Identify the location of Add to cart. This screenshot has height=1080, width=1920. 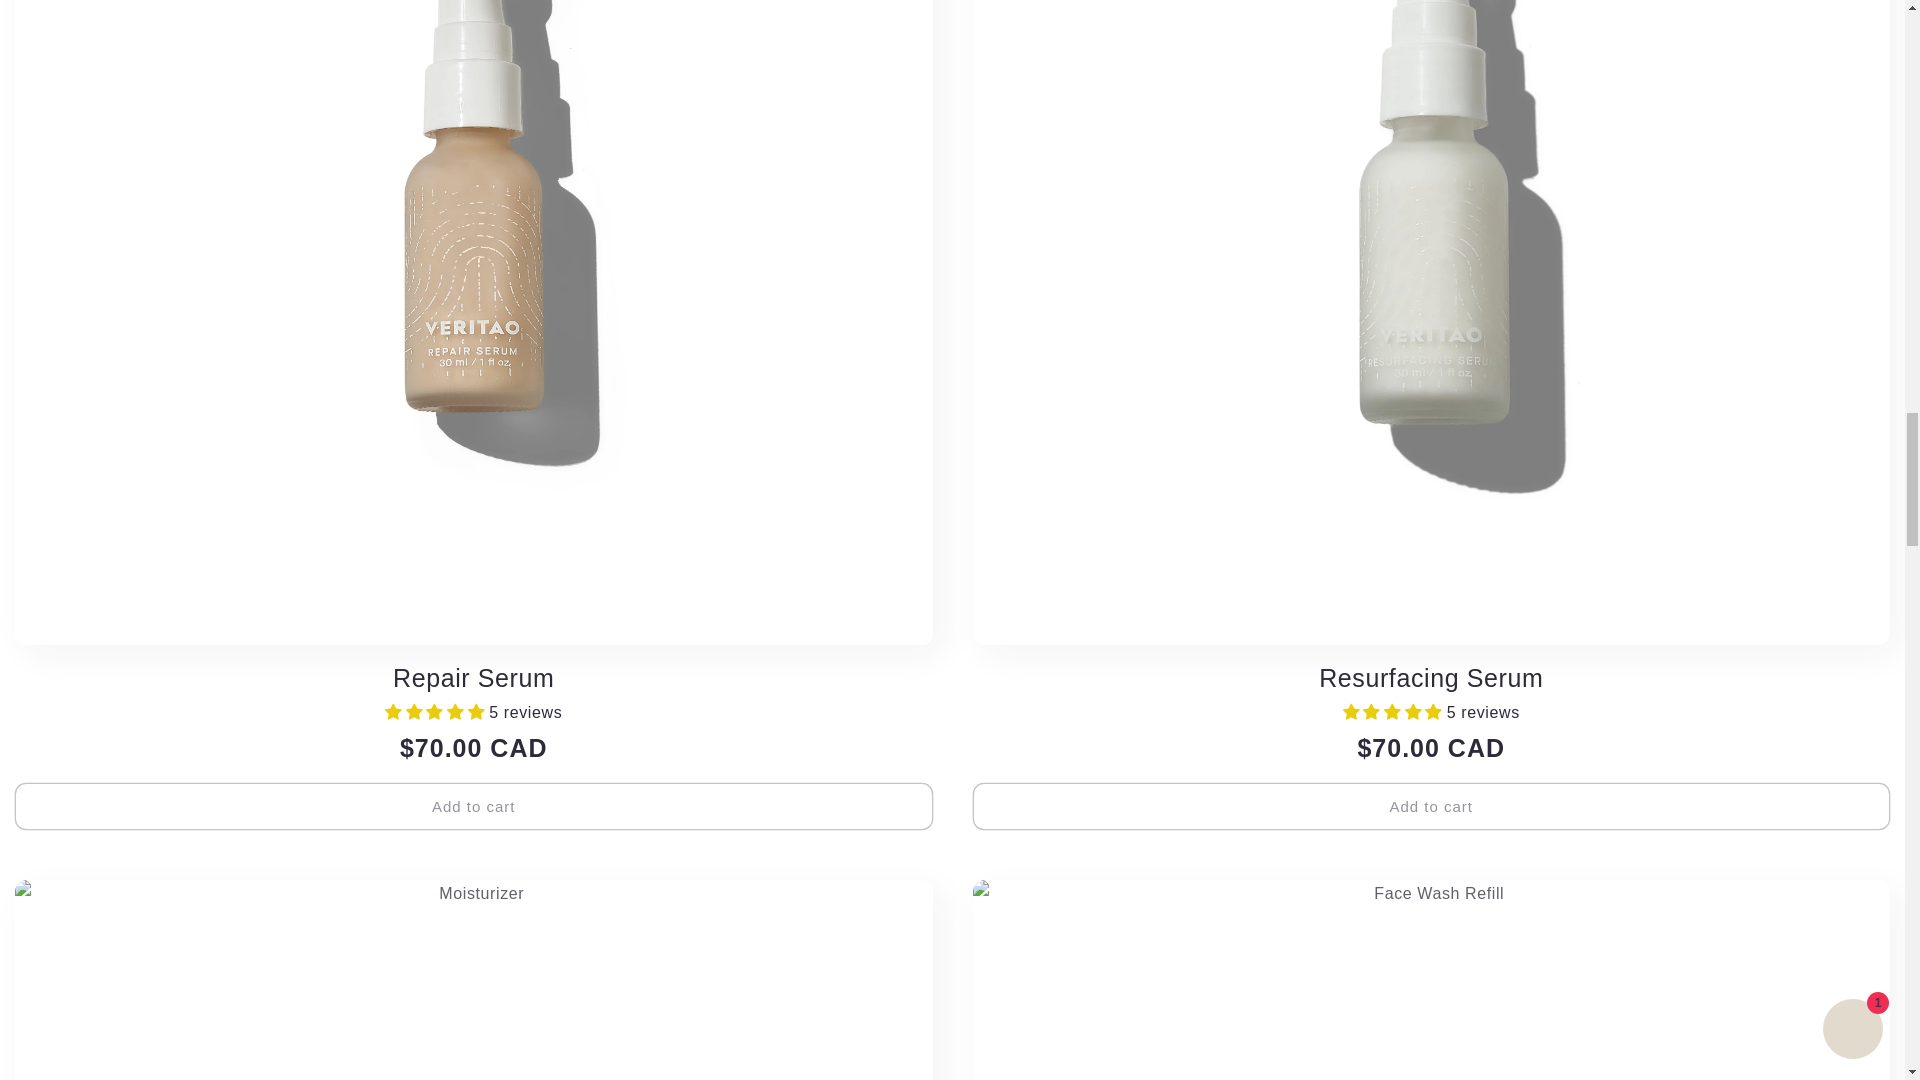
(474, 806).